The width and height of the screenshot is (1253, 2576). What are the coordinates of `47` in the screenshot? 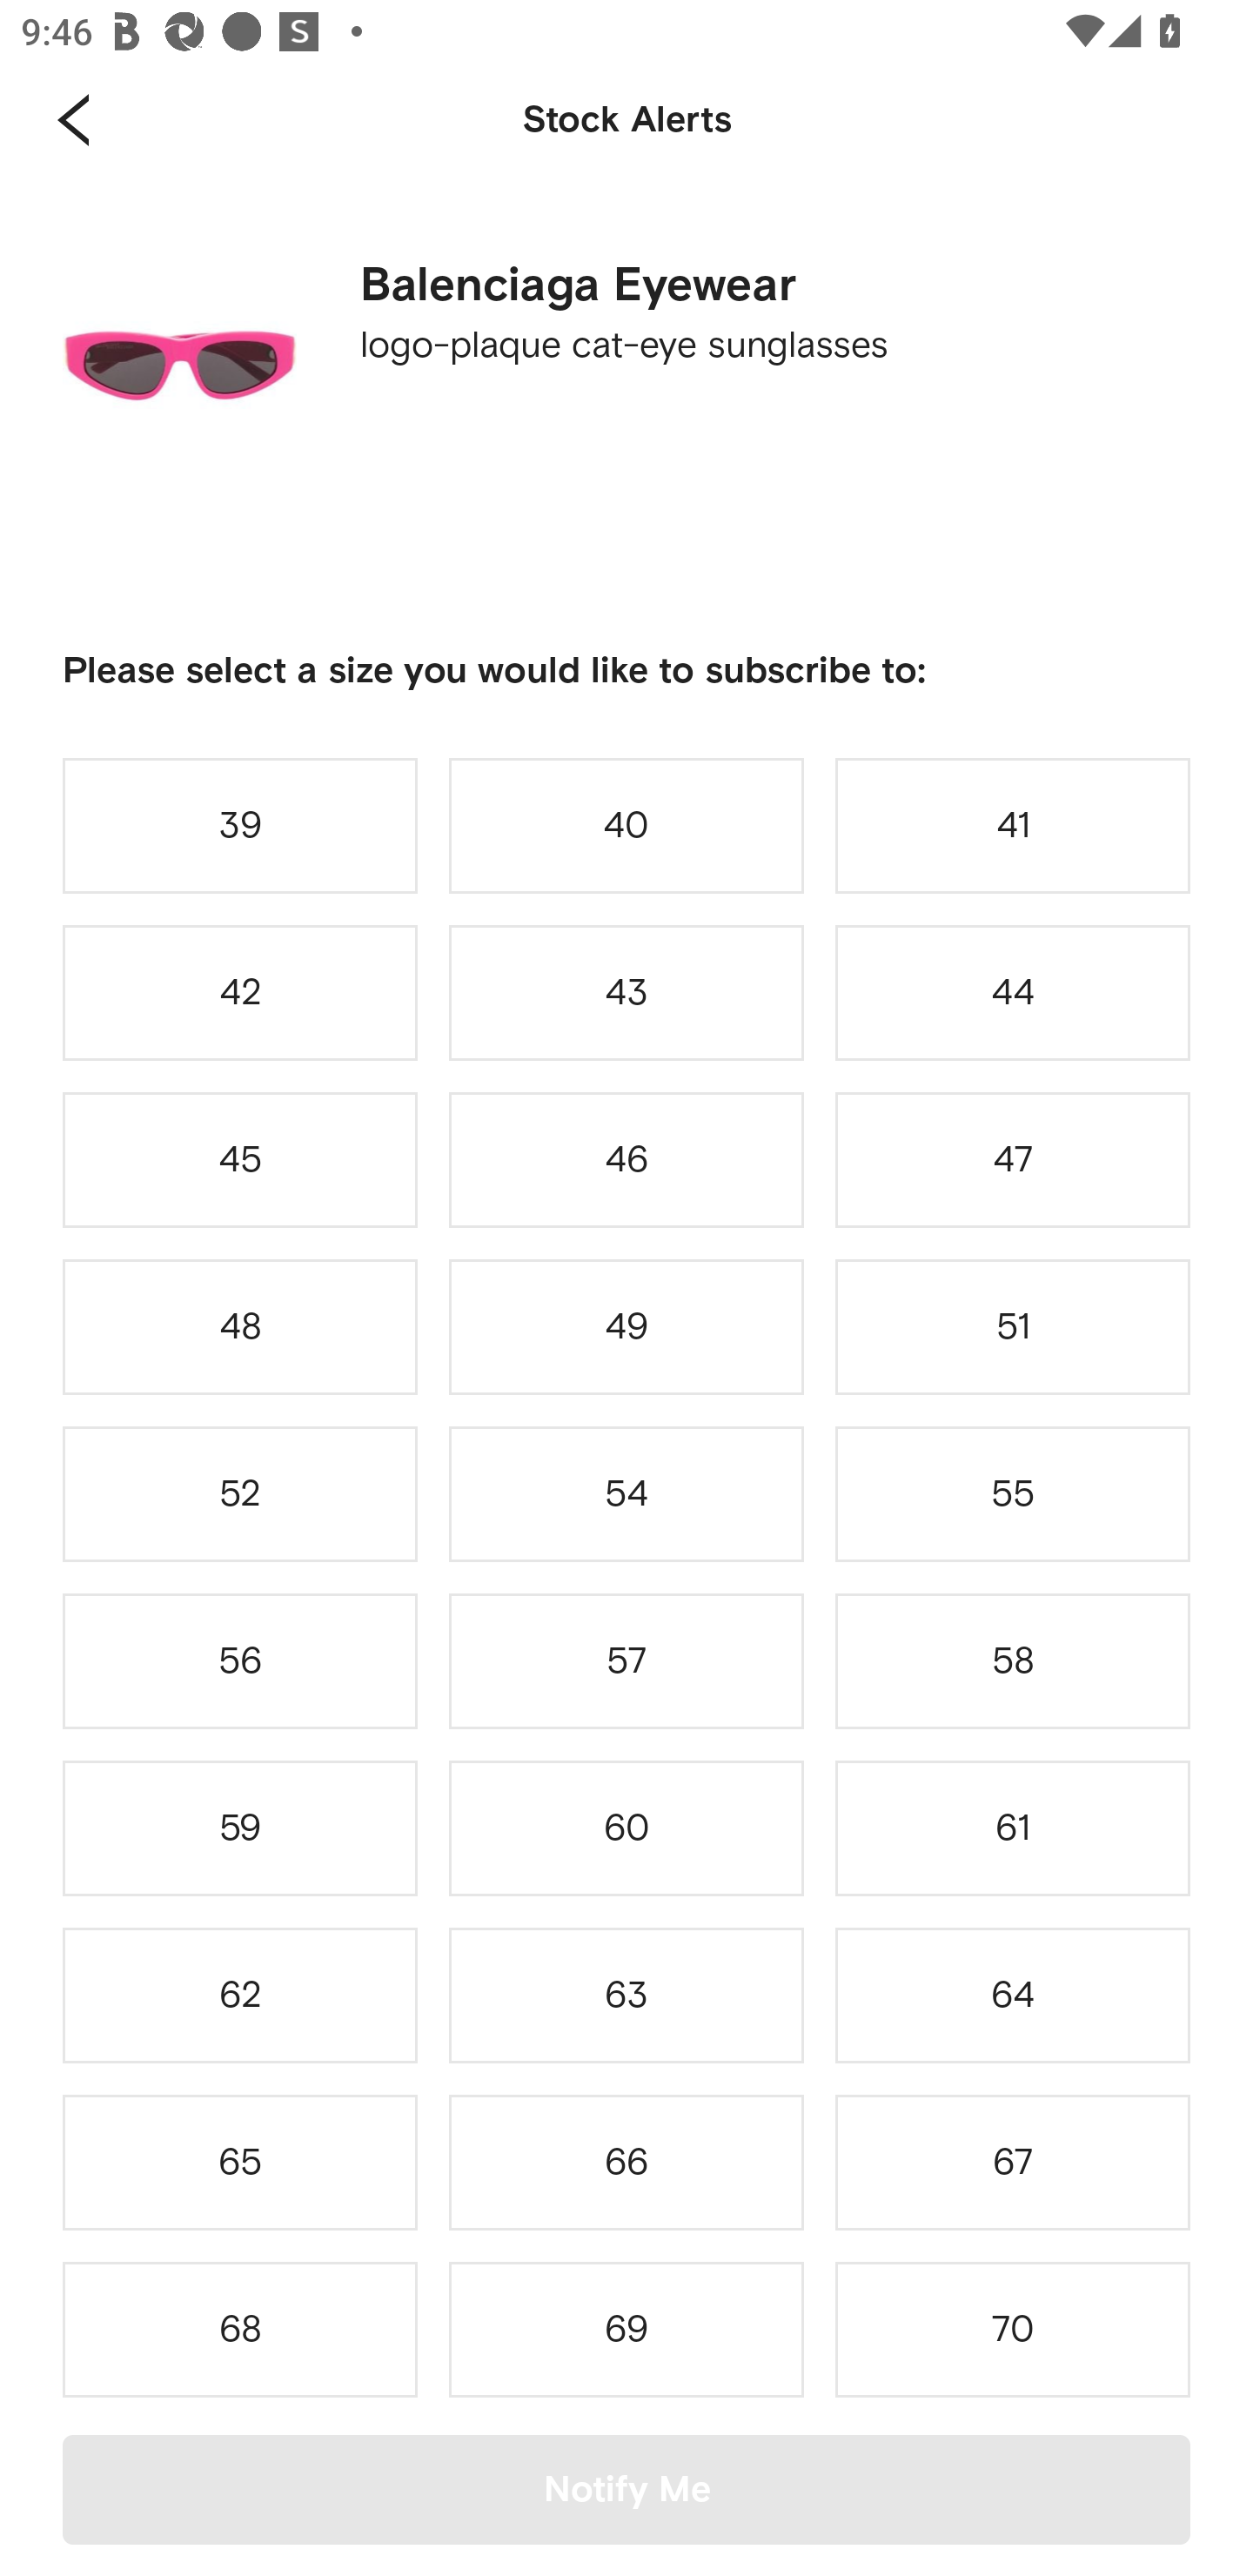 It's located at (1013, 1160).